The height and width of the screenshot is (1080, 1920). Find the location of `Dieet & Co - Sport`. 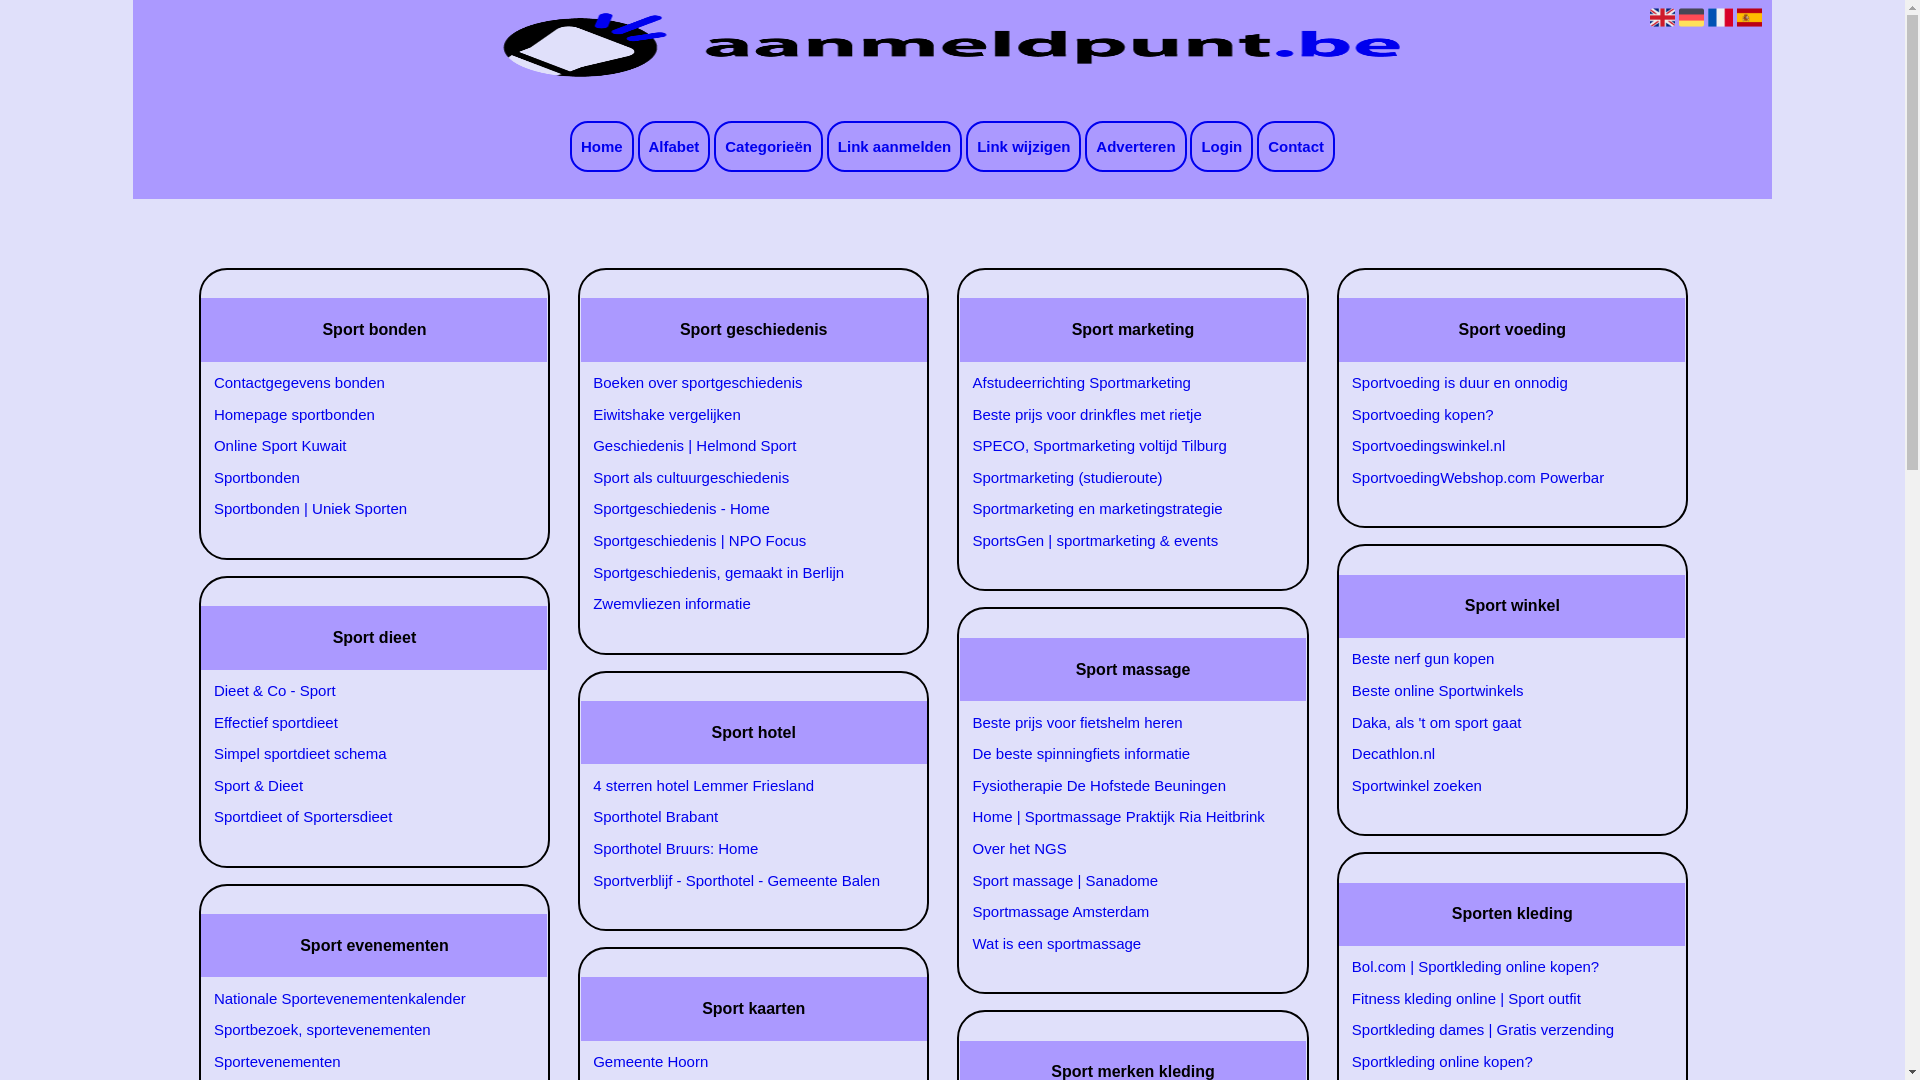

Dieet & Co - Sport is located at coordinates (363, 691).